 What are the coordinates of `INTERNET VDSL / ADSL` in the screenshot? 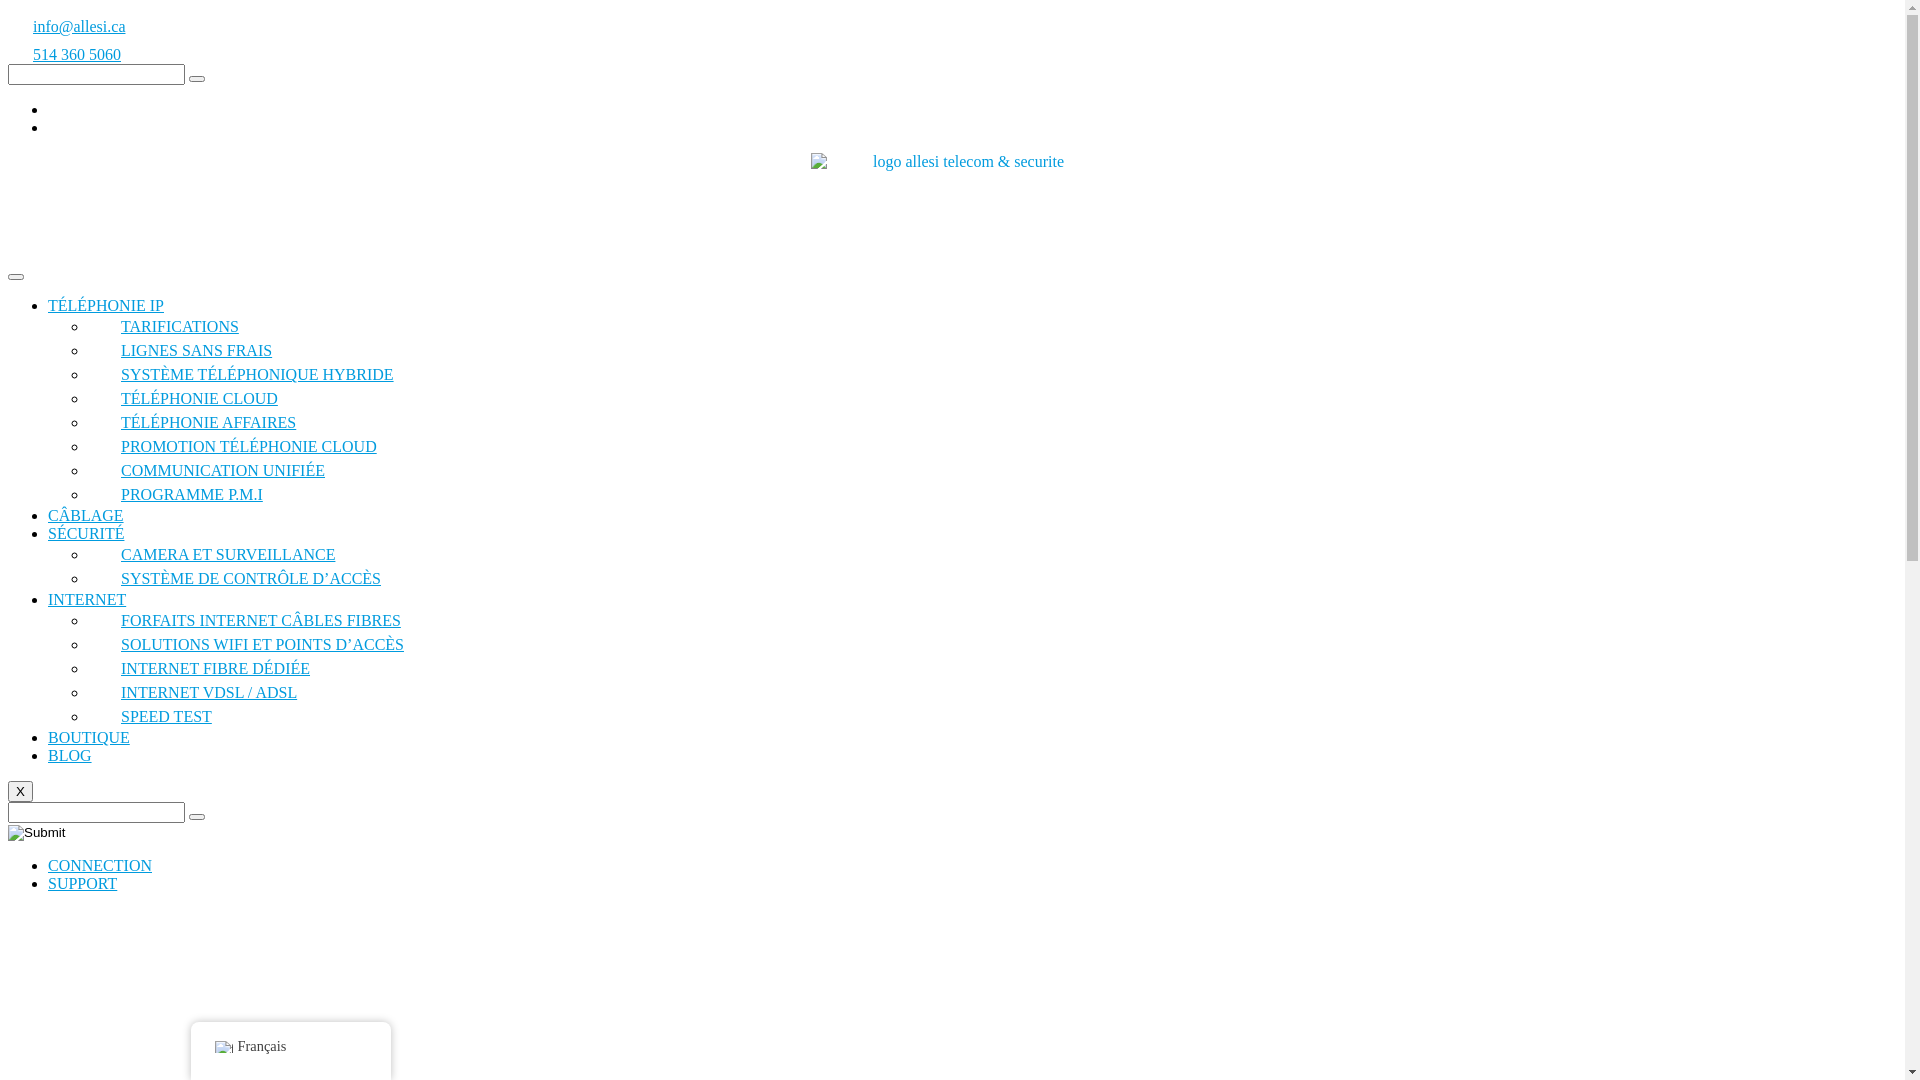 It's located at (219, 692).